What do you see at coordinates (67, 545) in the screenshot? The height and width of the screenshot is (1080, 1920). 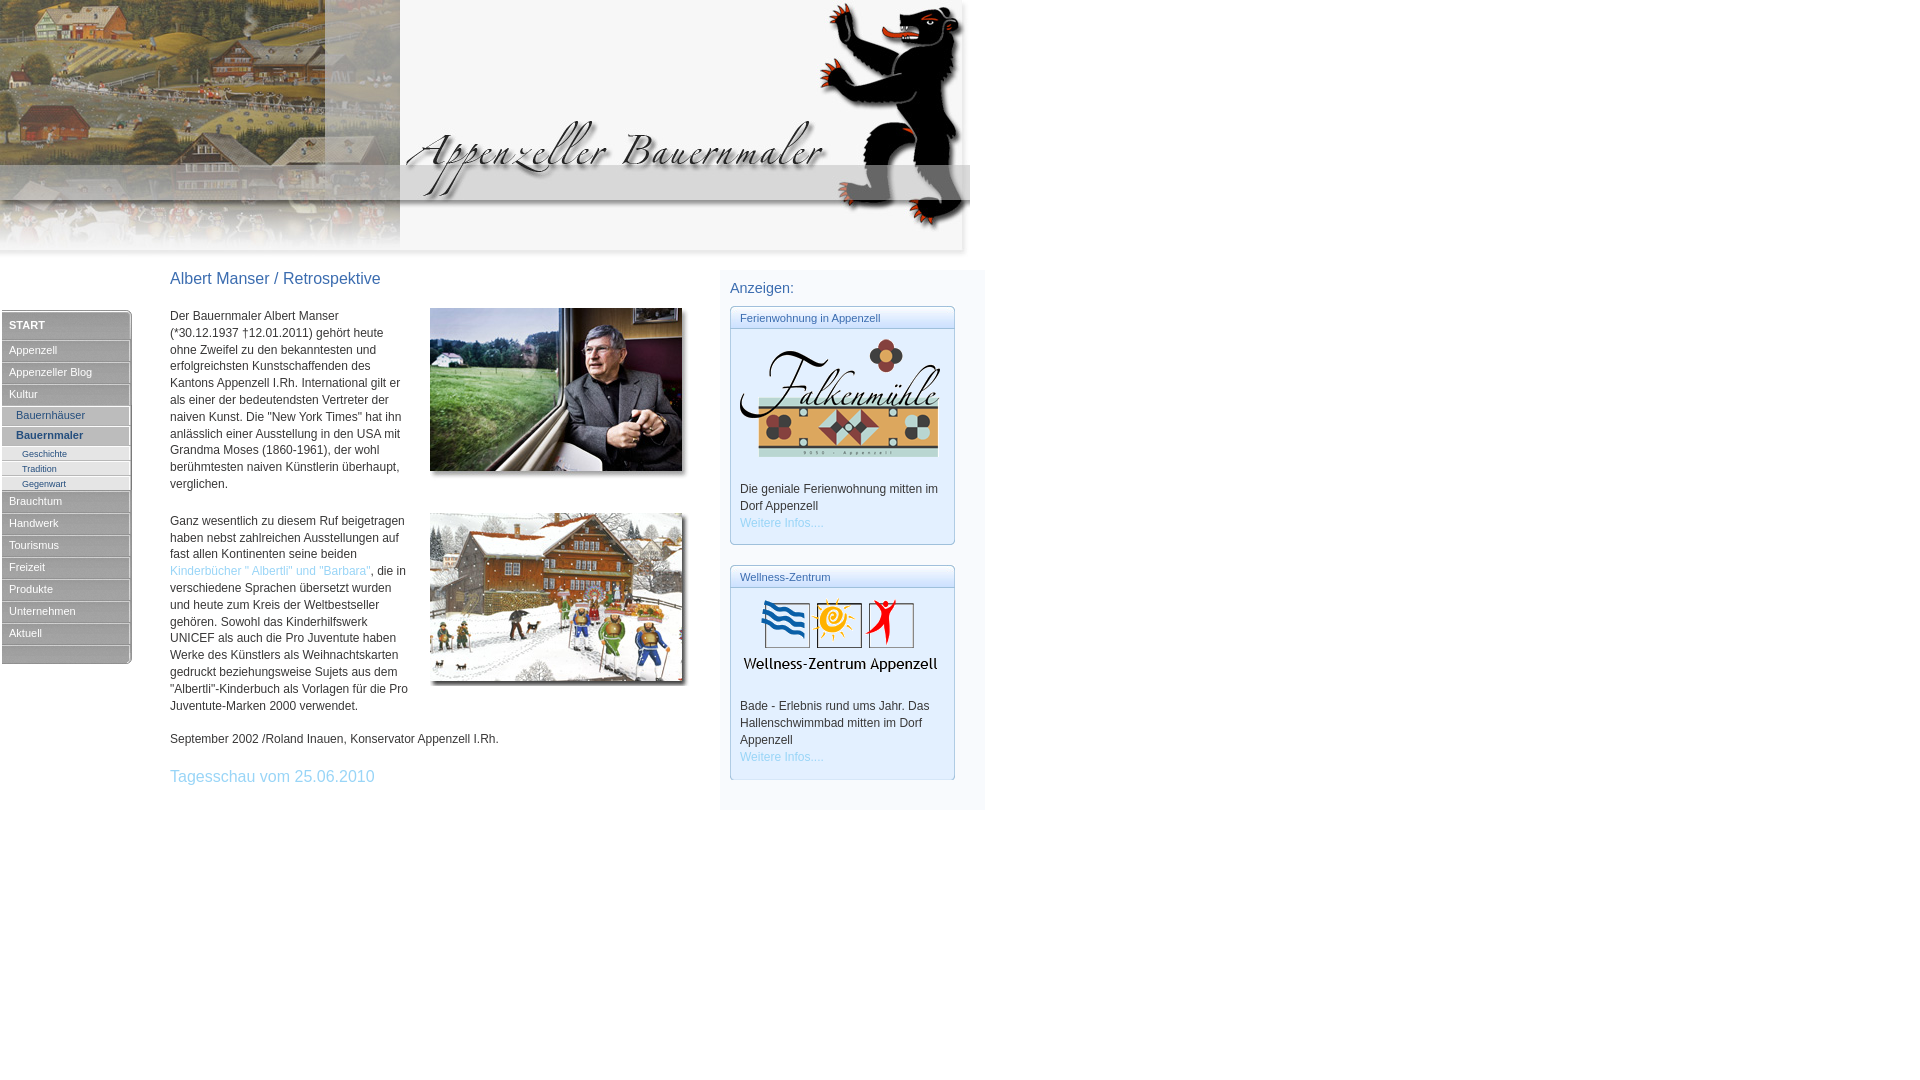 I see `Tourismus` at bounding box center [67, 545].